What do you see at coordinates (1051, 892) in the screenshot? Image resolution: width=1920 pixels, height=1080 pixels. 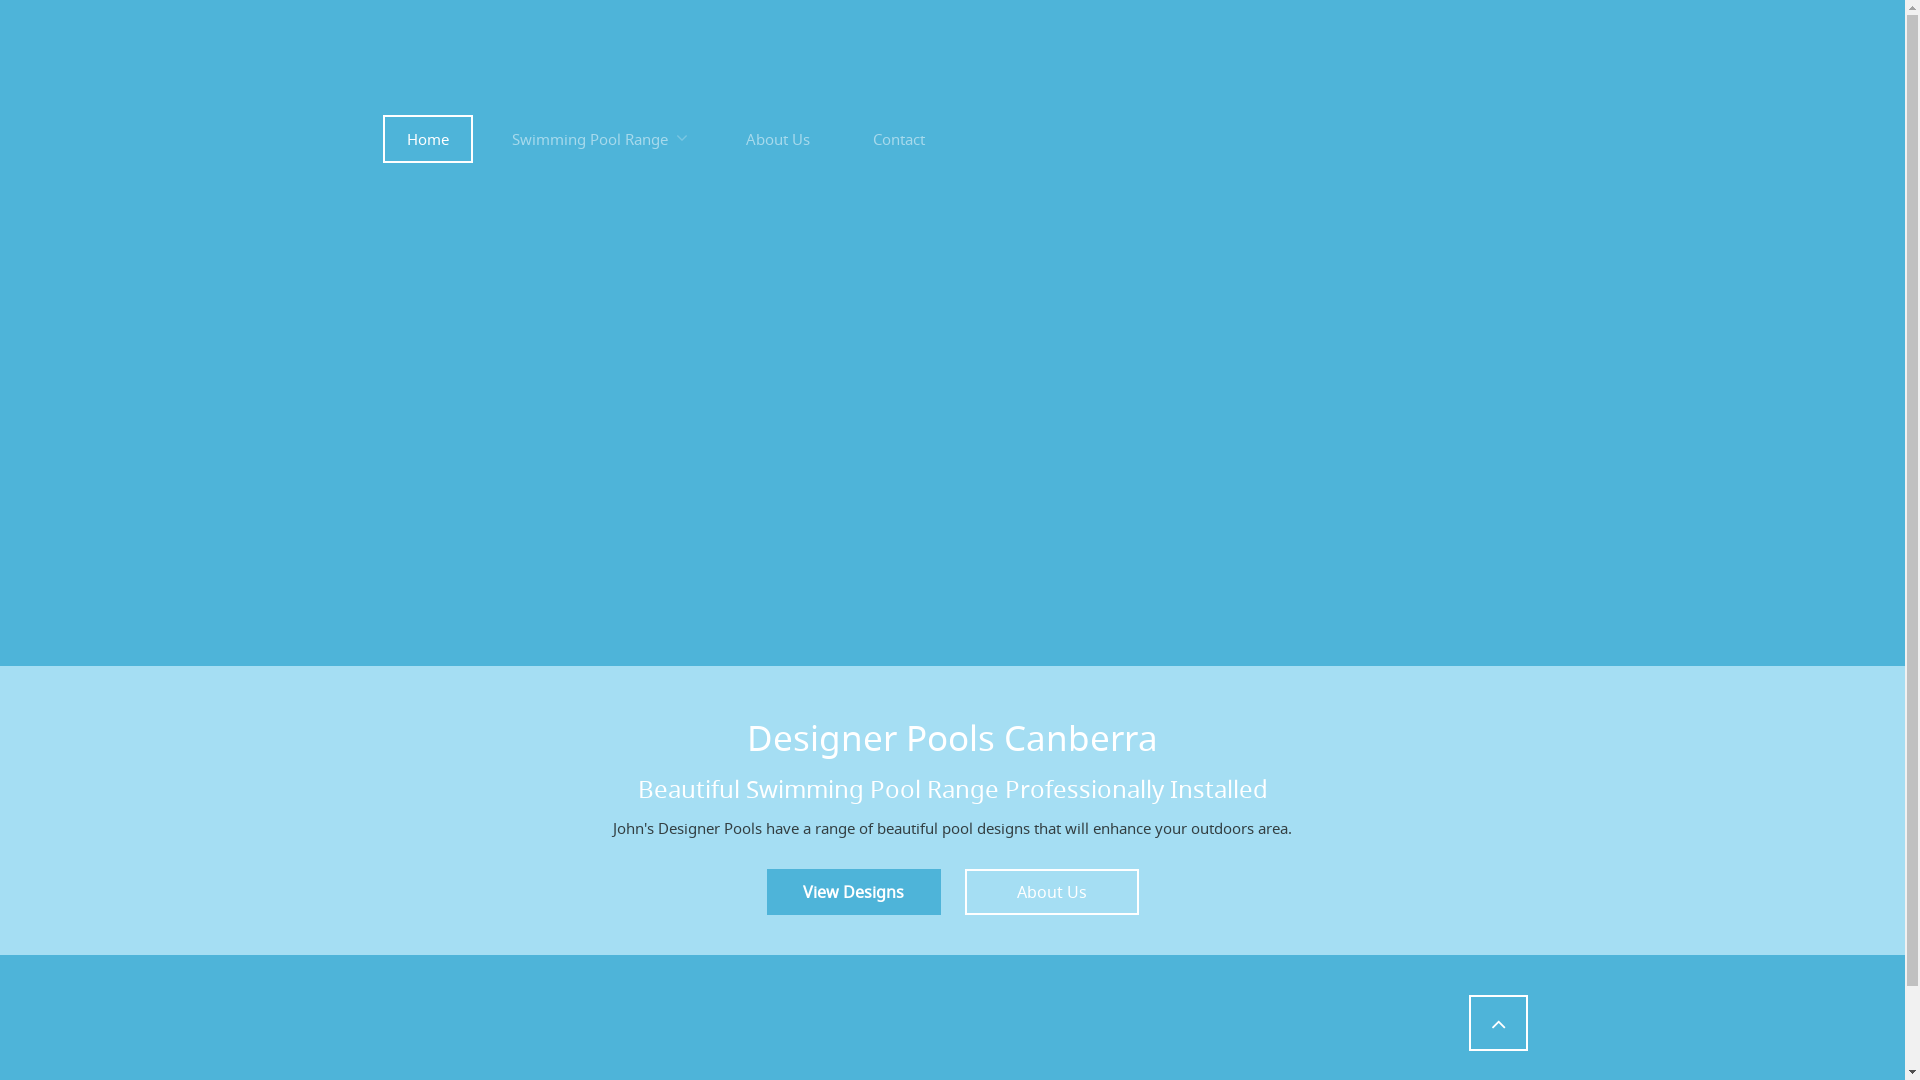 I see `About Us` at bounding box center [1051, 892].